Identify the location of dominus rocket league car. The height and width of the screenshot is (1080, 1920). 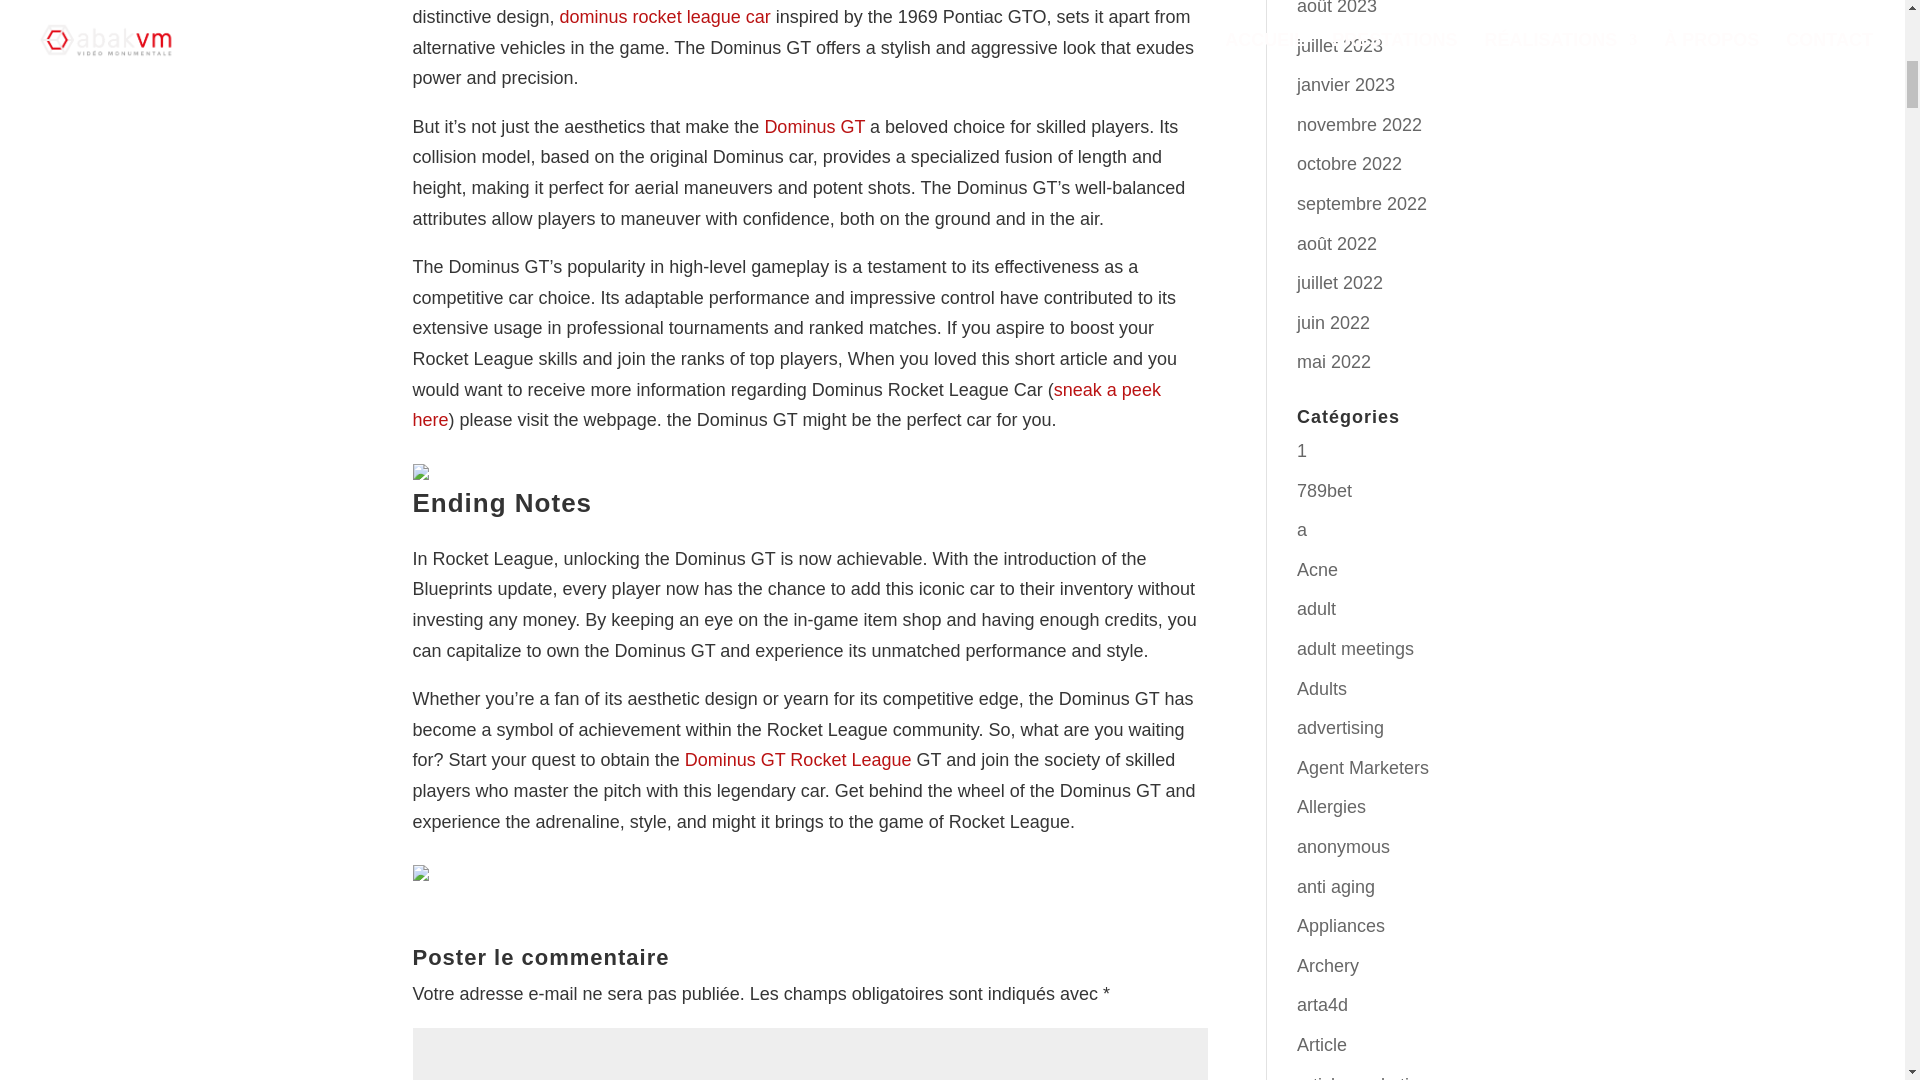
(666, 16).